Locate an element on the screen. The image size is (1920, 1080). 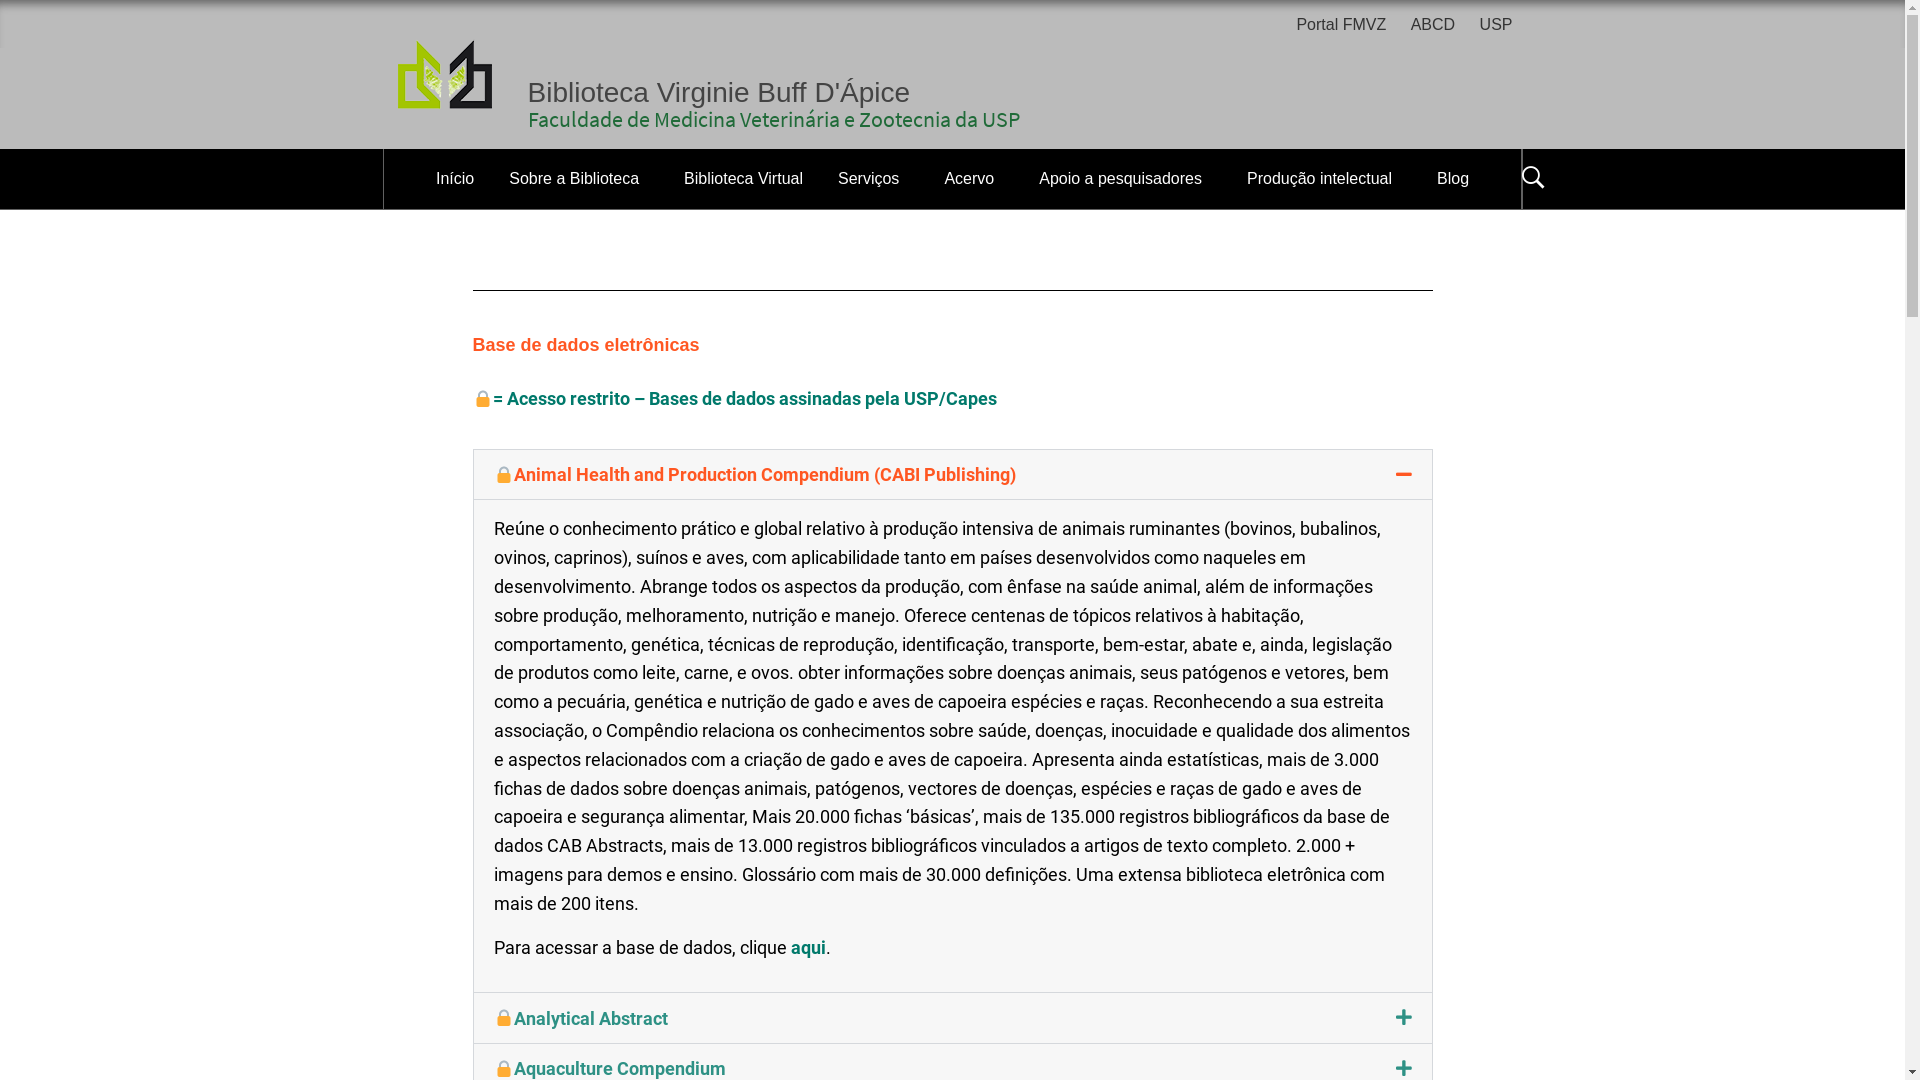
Analytical Abstract is located at coordinates (581, 1018).